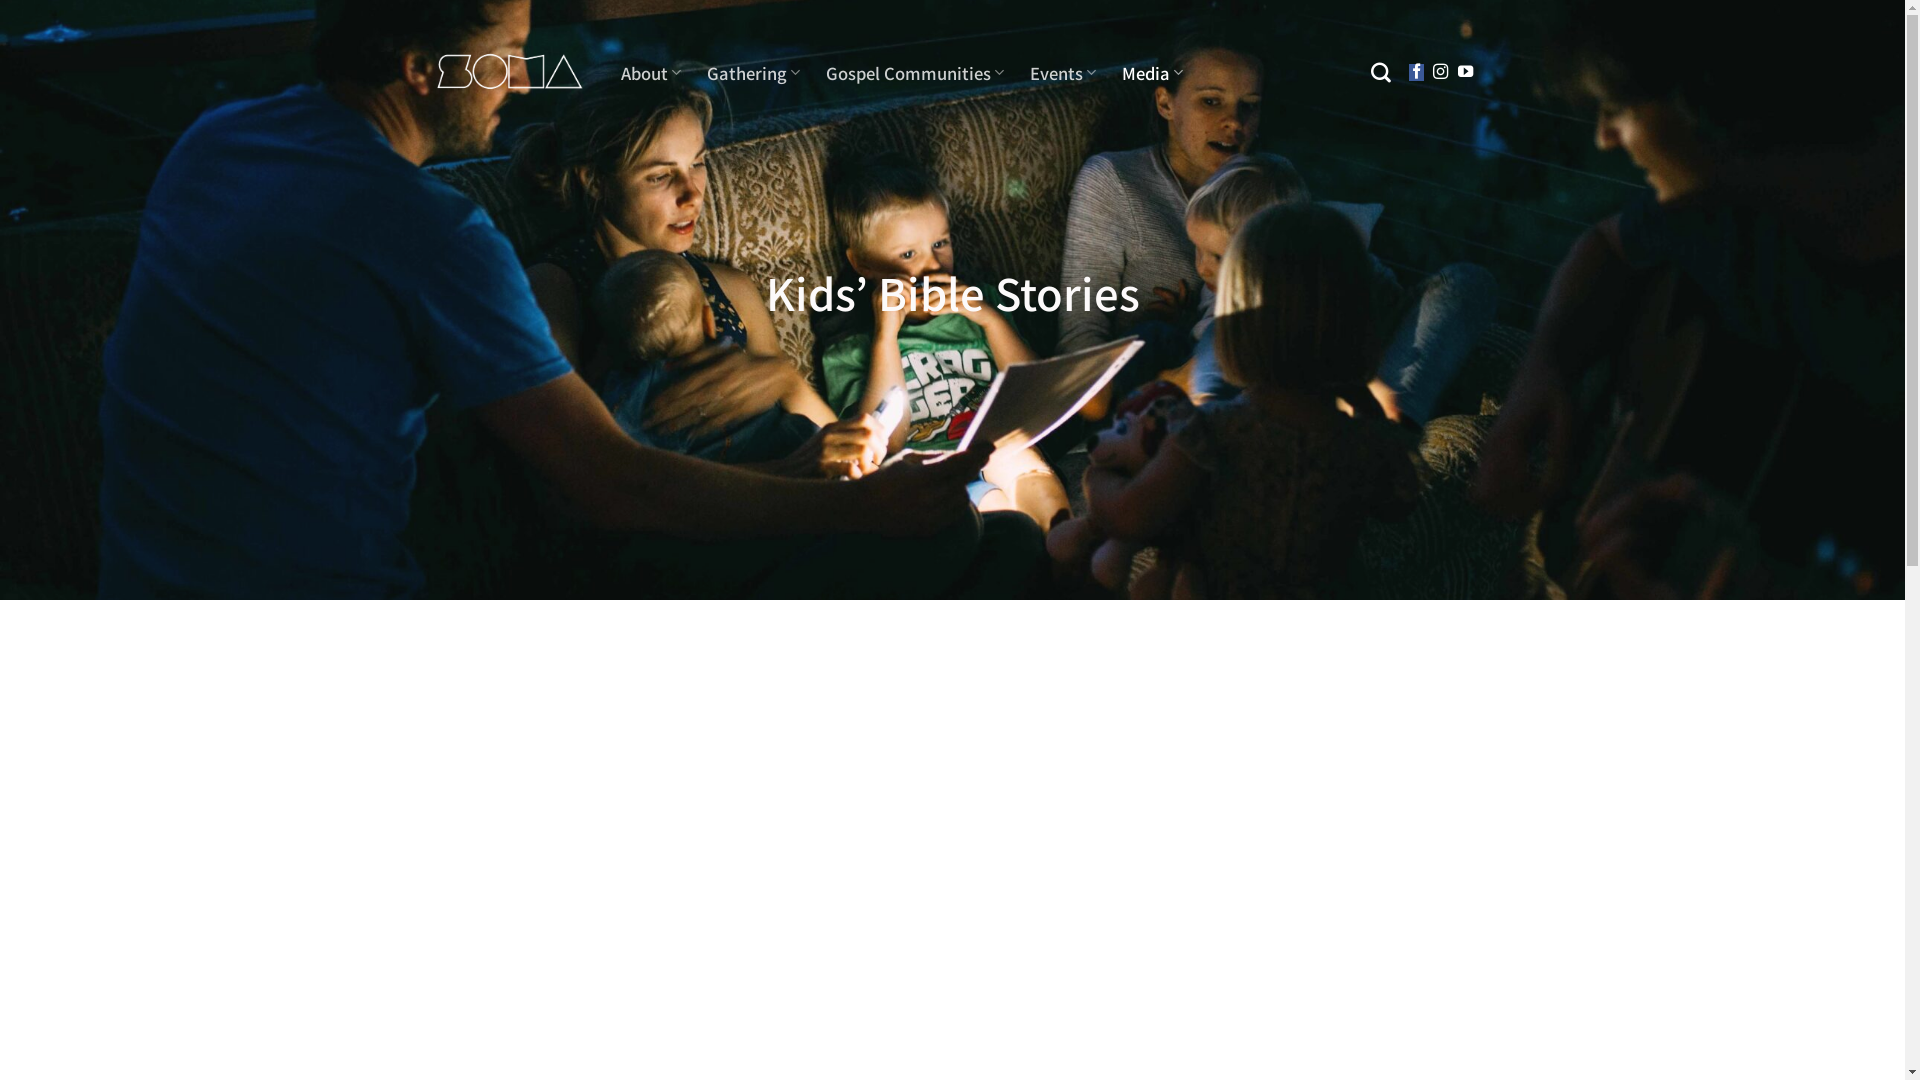 Image resolution: width=1920 pixels, height=1080 pixels. What do you see at coordinates (754, 73) in the screenshot?
I see `Gathering` at bounding box center [754, 73].